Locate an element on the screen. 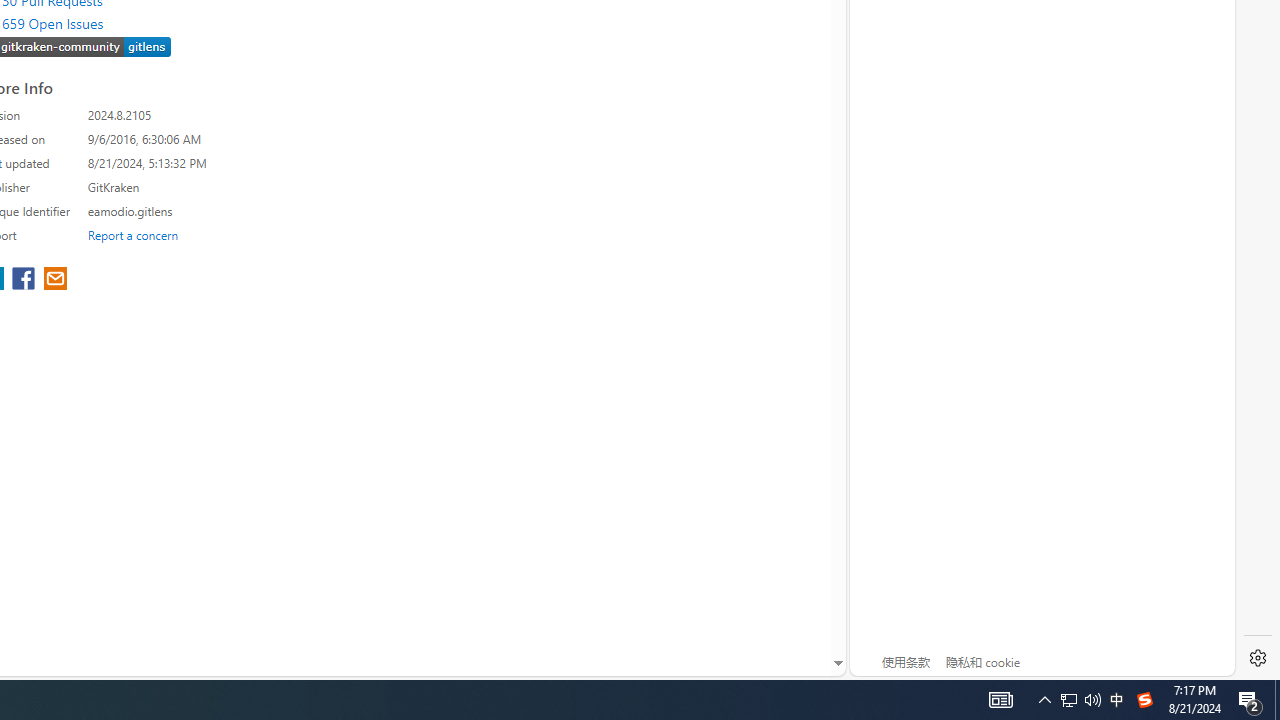 The image size is (1280, 720). Action Center, 2 new notifications is located at coordinates (1250, 700).